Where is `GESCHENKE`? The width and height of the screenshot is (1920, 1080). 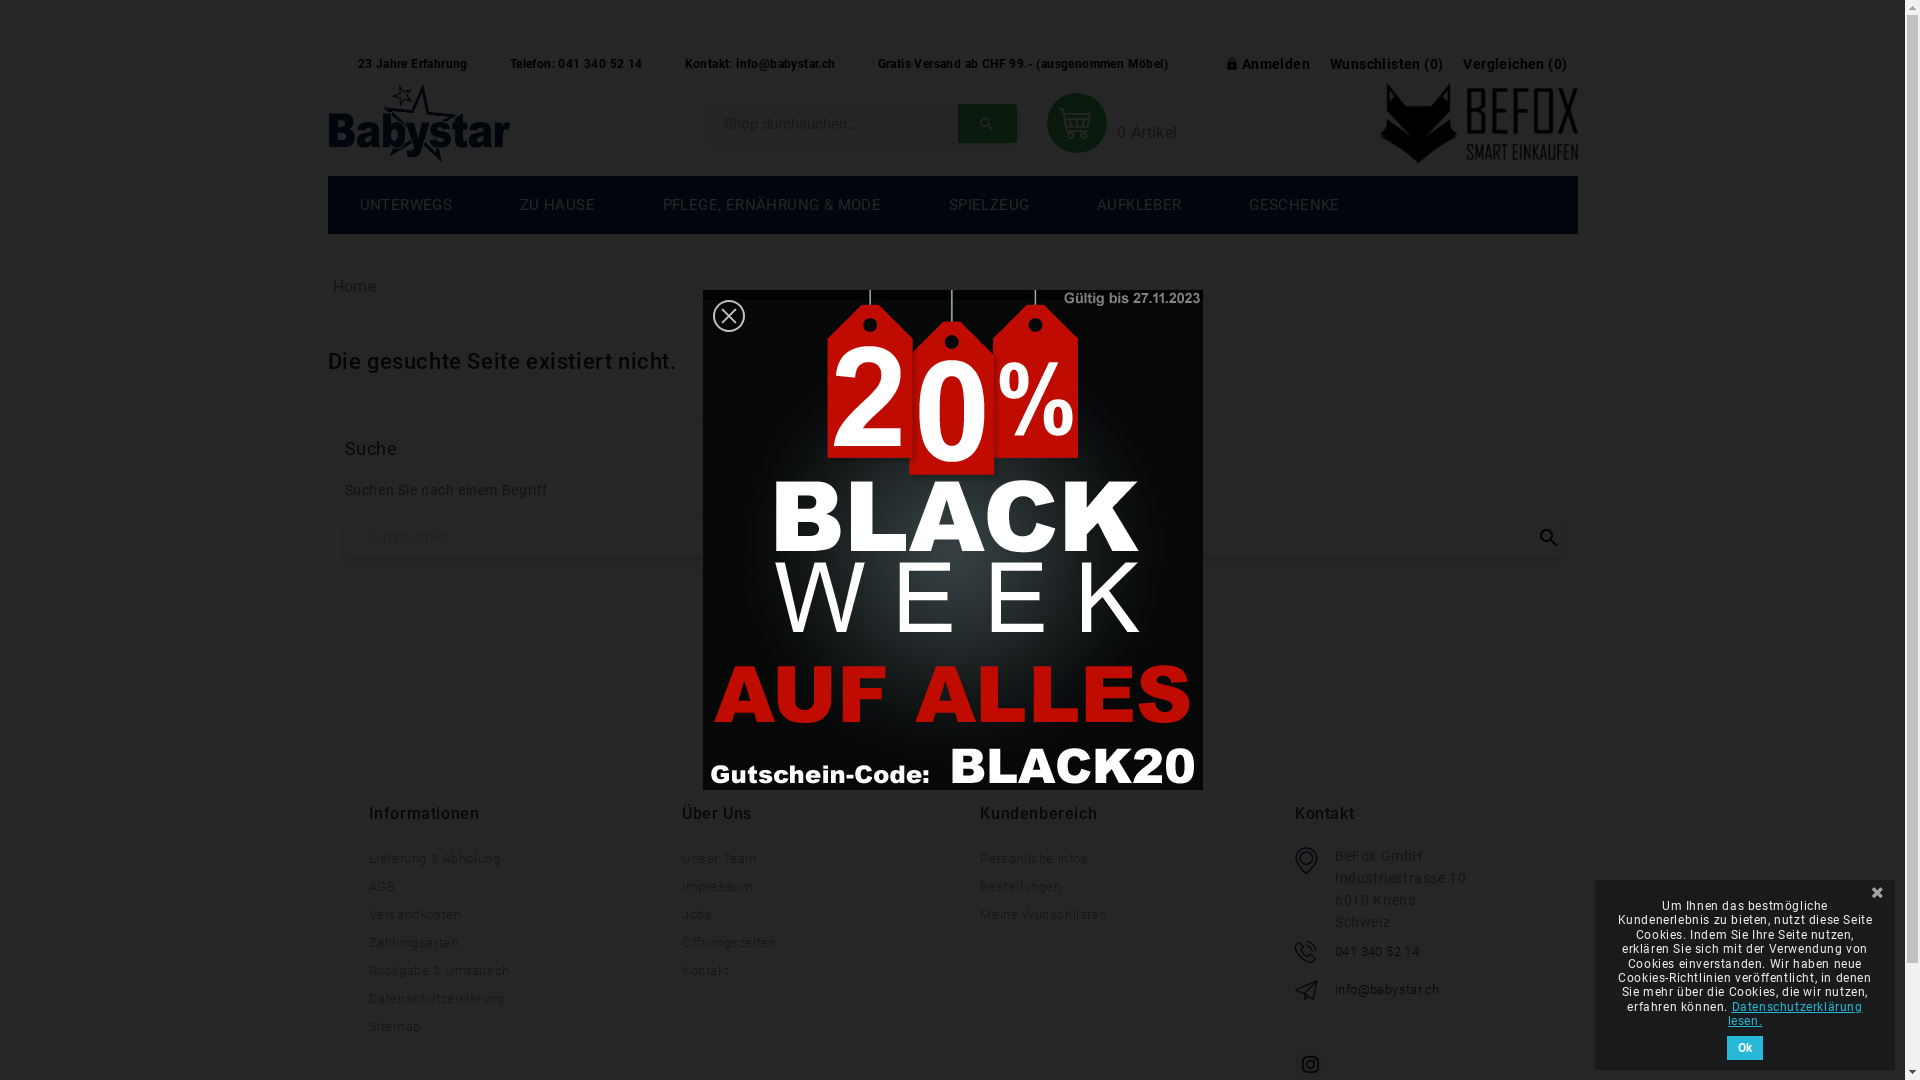 GESCHENKE is located at coordinates (1294, 205).